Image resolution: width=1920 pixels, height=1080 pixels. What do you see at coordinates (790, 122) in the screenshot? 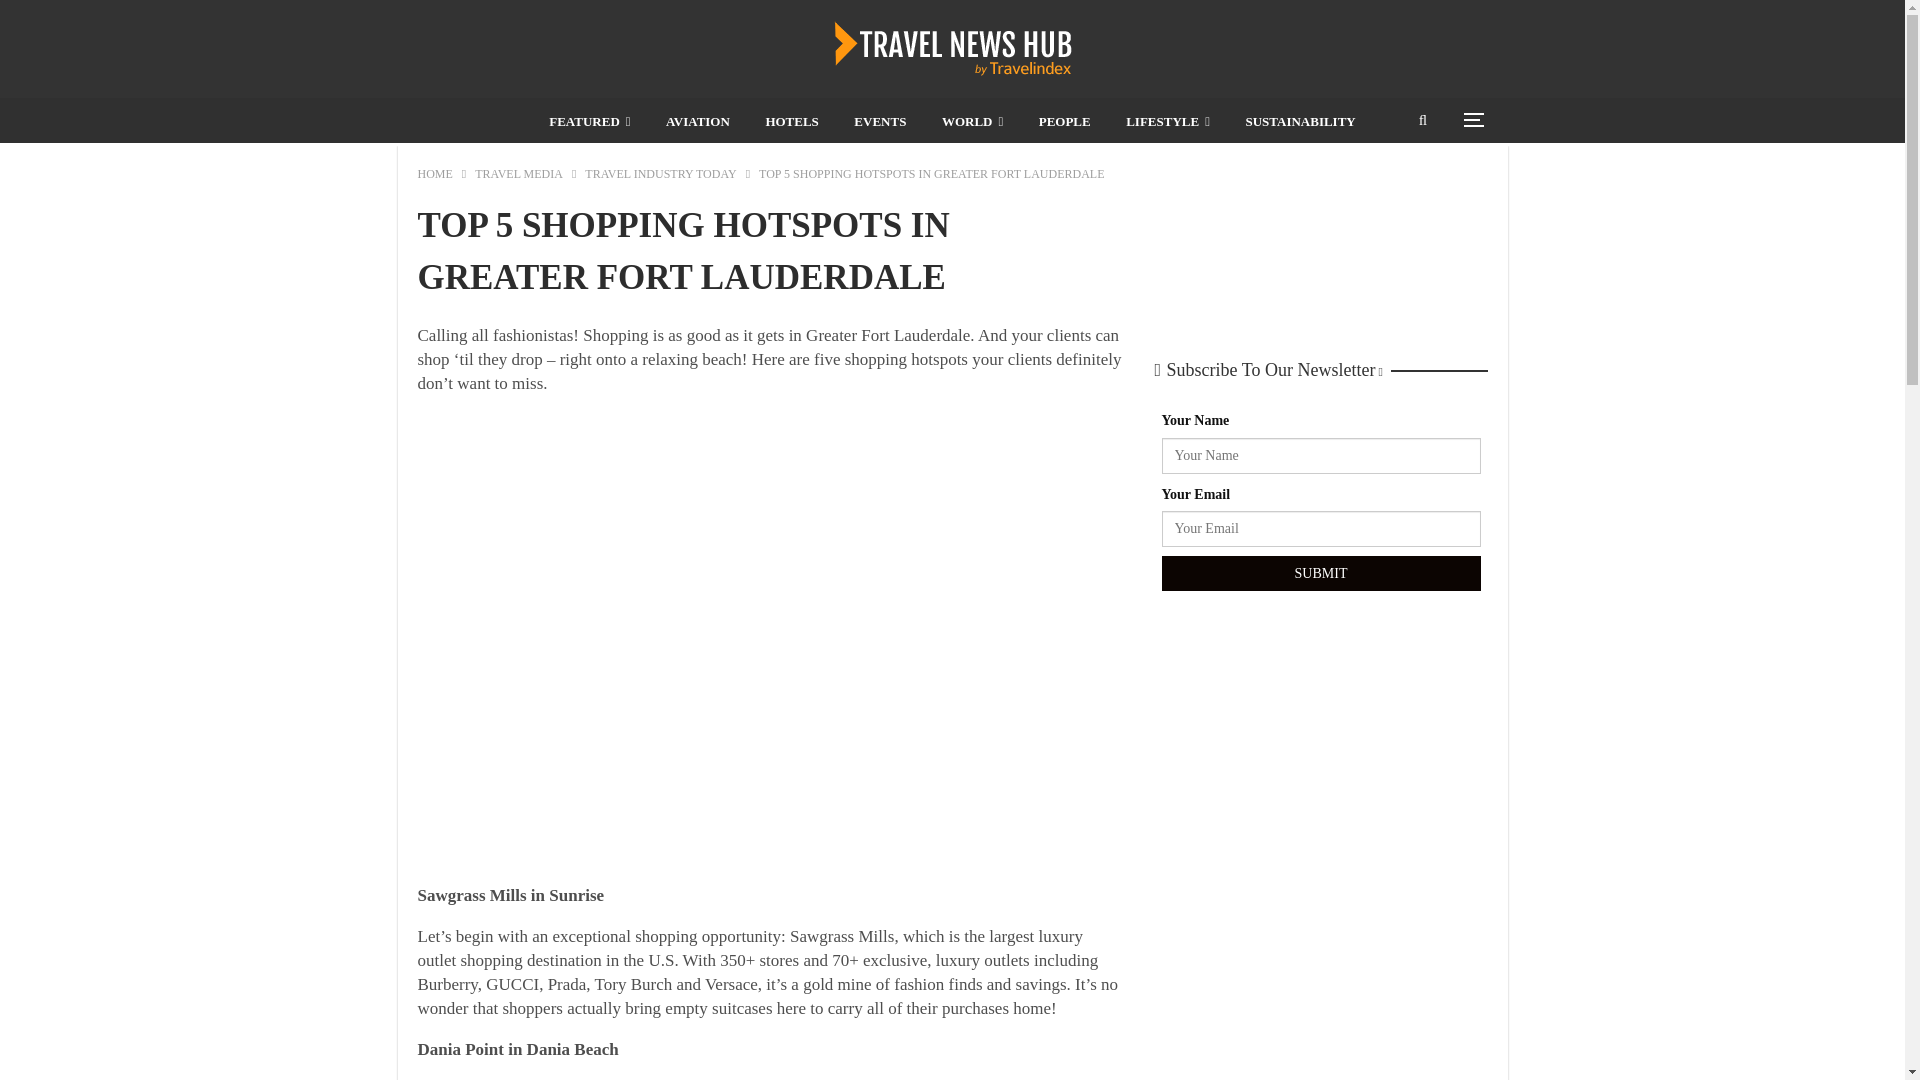
I see `HOTELS` at bounding box center [790, 122].